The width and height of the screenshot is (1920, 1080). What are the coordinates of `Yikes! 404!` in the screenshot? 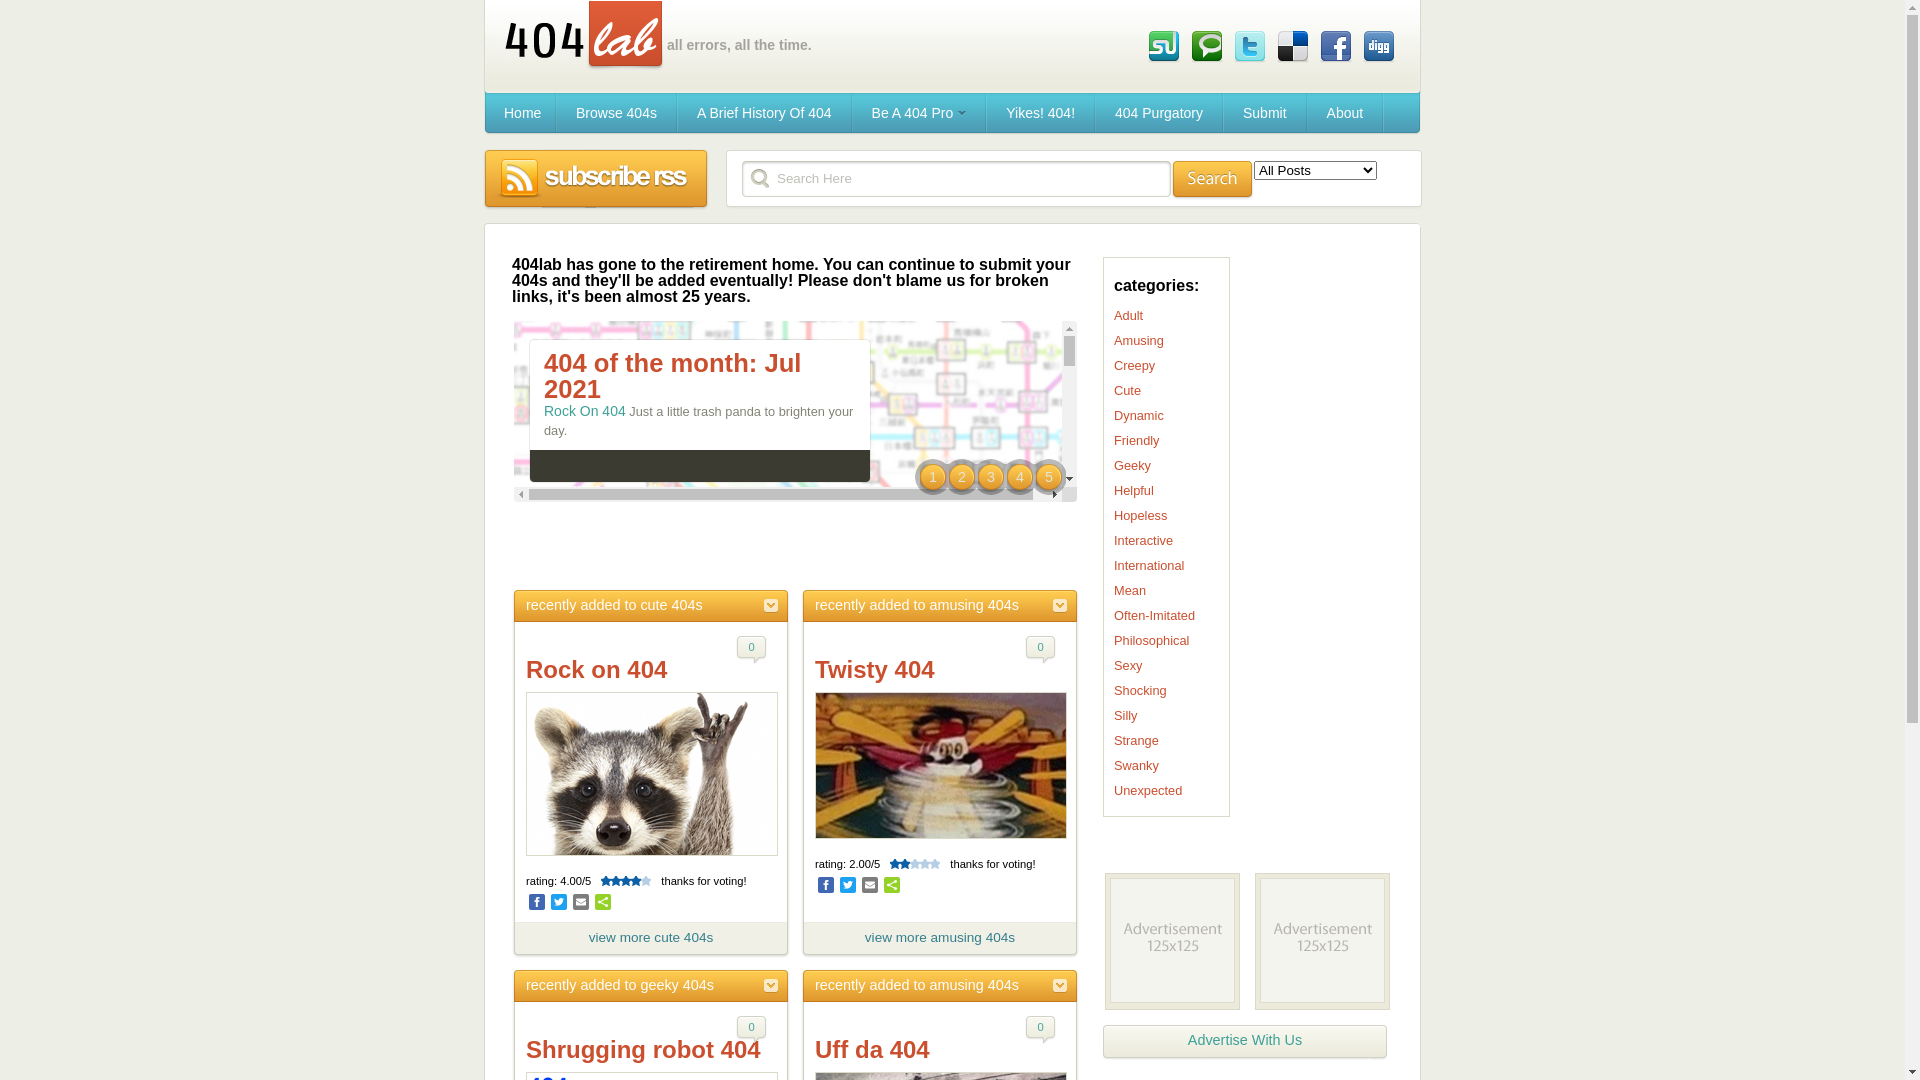 It's located at (1040, 113).